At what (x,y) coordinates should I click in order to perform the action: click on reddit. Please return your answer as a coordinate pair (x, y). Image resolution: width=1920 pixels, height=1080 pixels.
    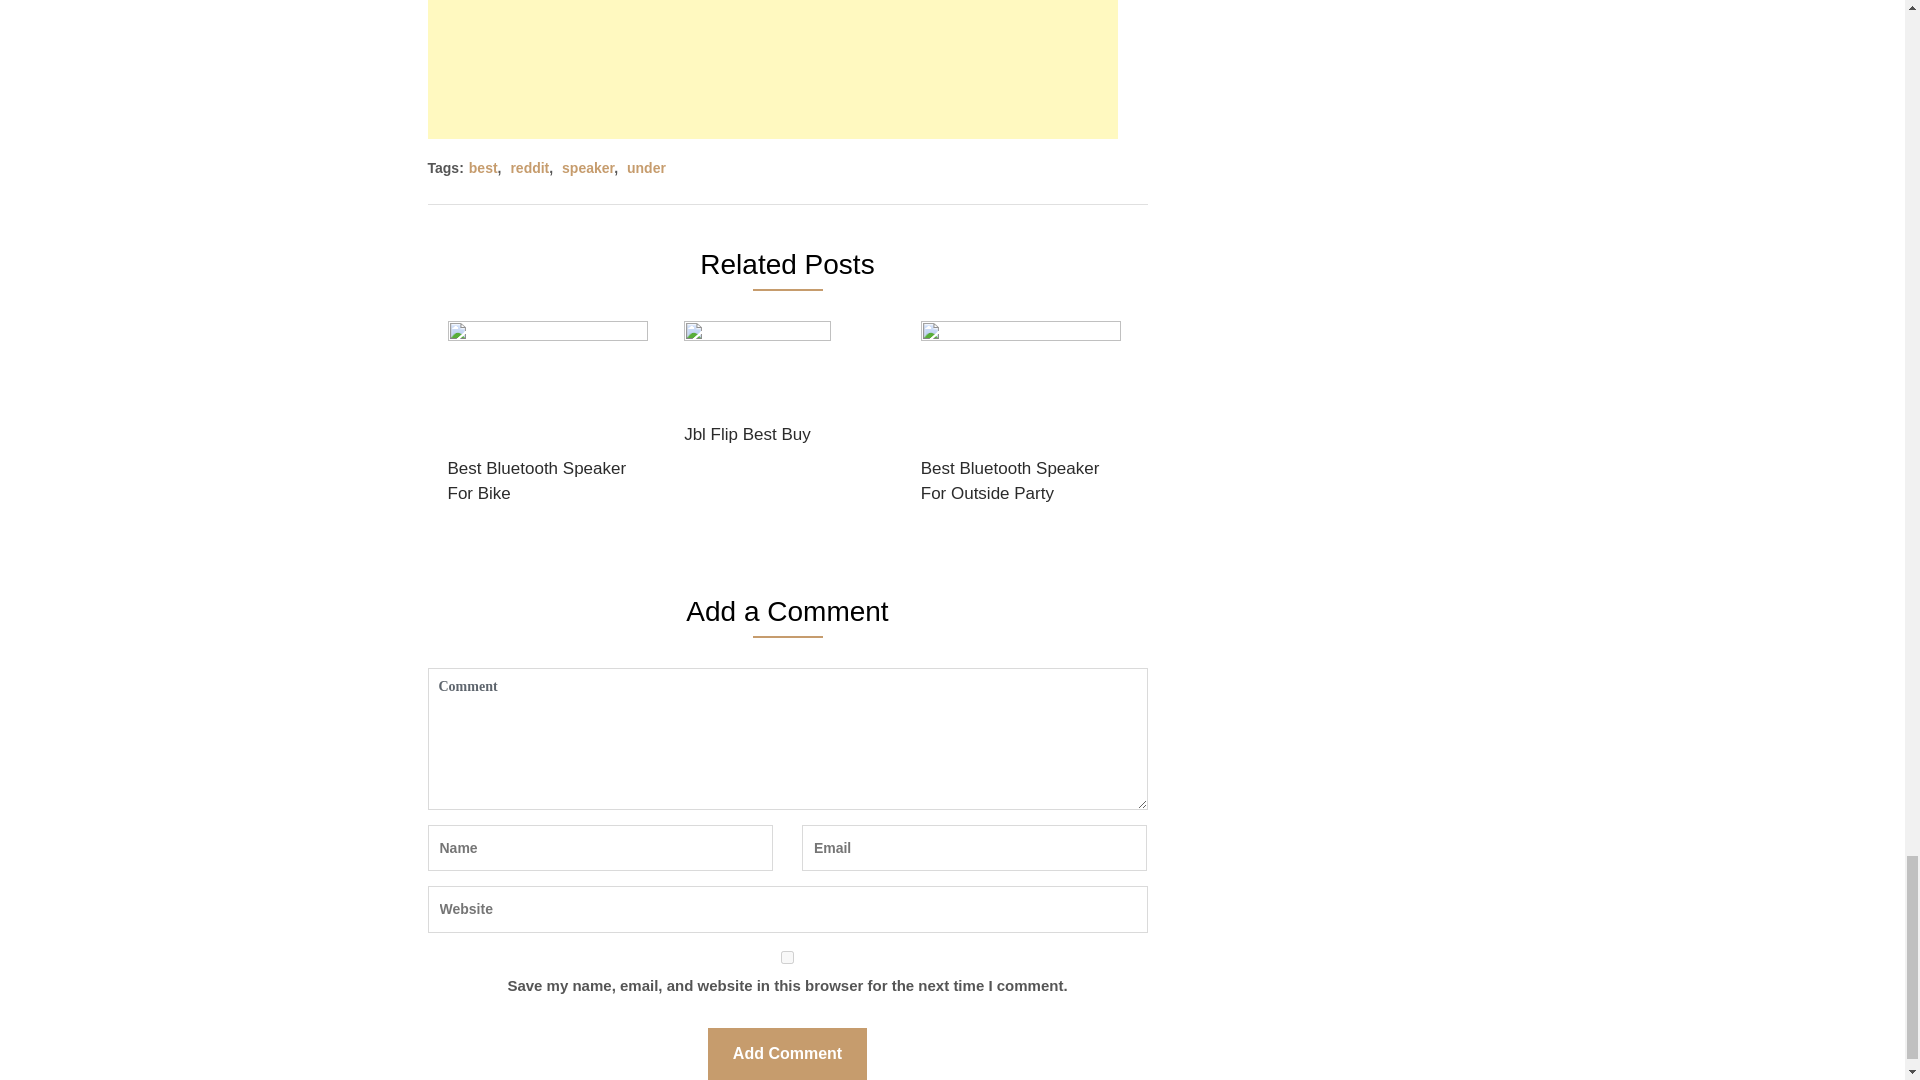
    Looking at the image, I should click on (530, 168).